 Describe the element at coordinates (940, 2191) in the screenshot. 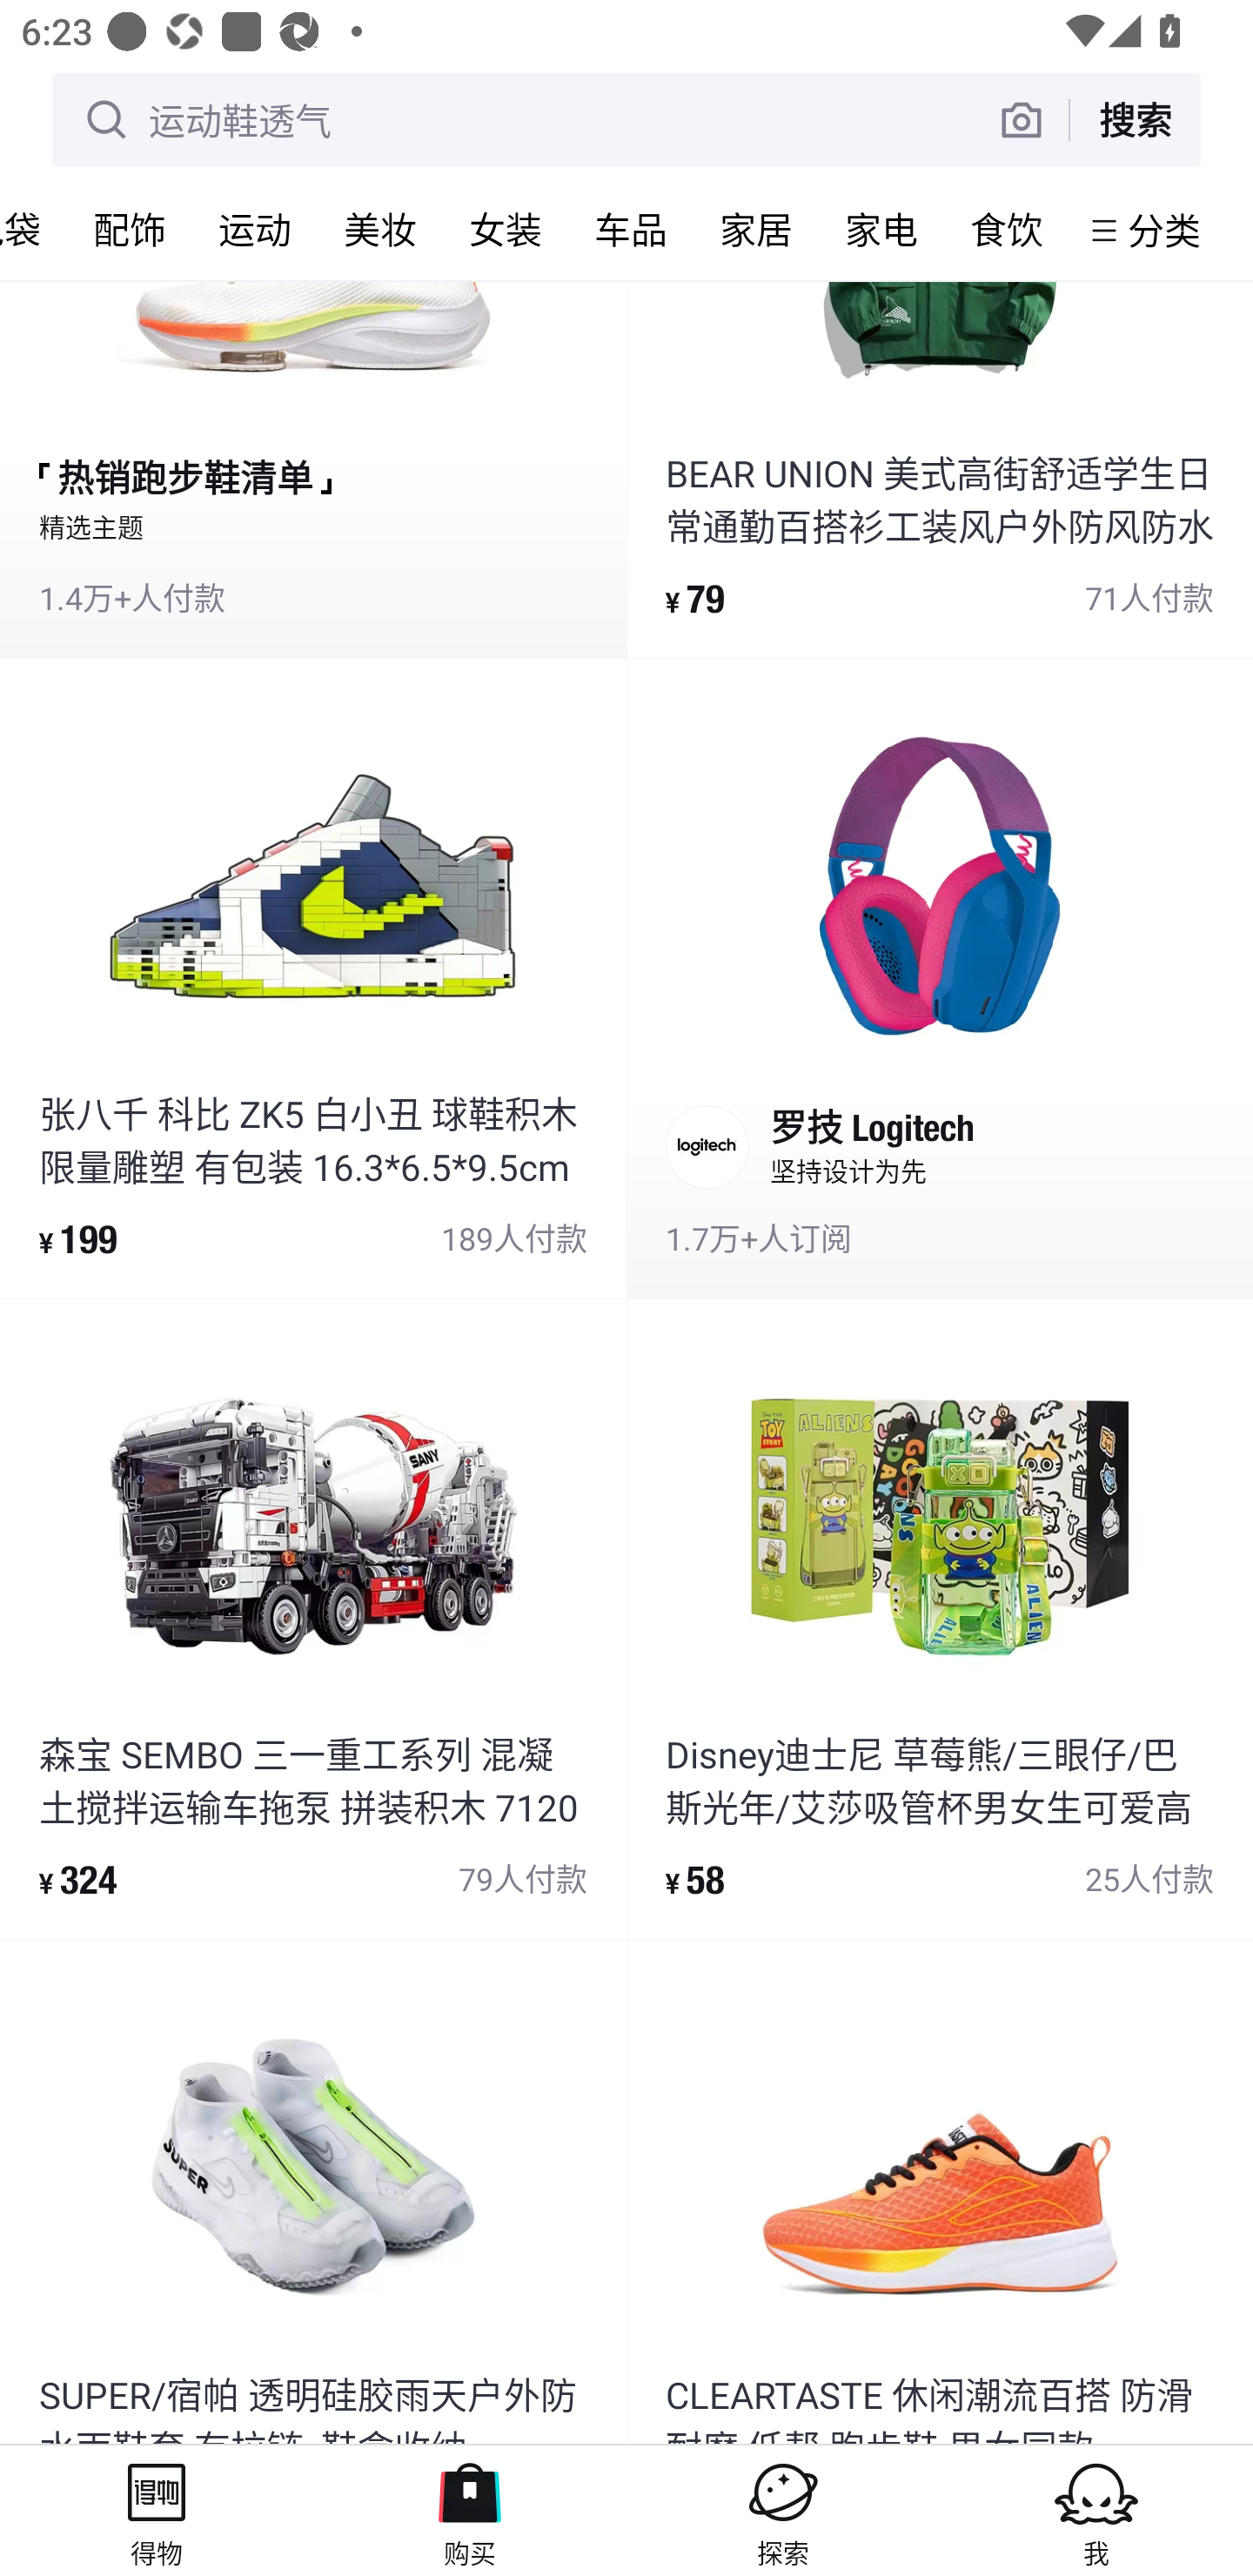

I see `product_item CLEARTASTE 休闲潮流百搭 防滑
耐磨 低帮 跑步鞋 男女同款` at that location.